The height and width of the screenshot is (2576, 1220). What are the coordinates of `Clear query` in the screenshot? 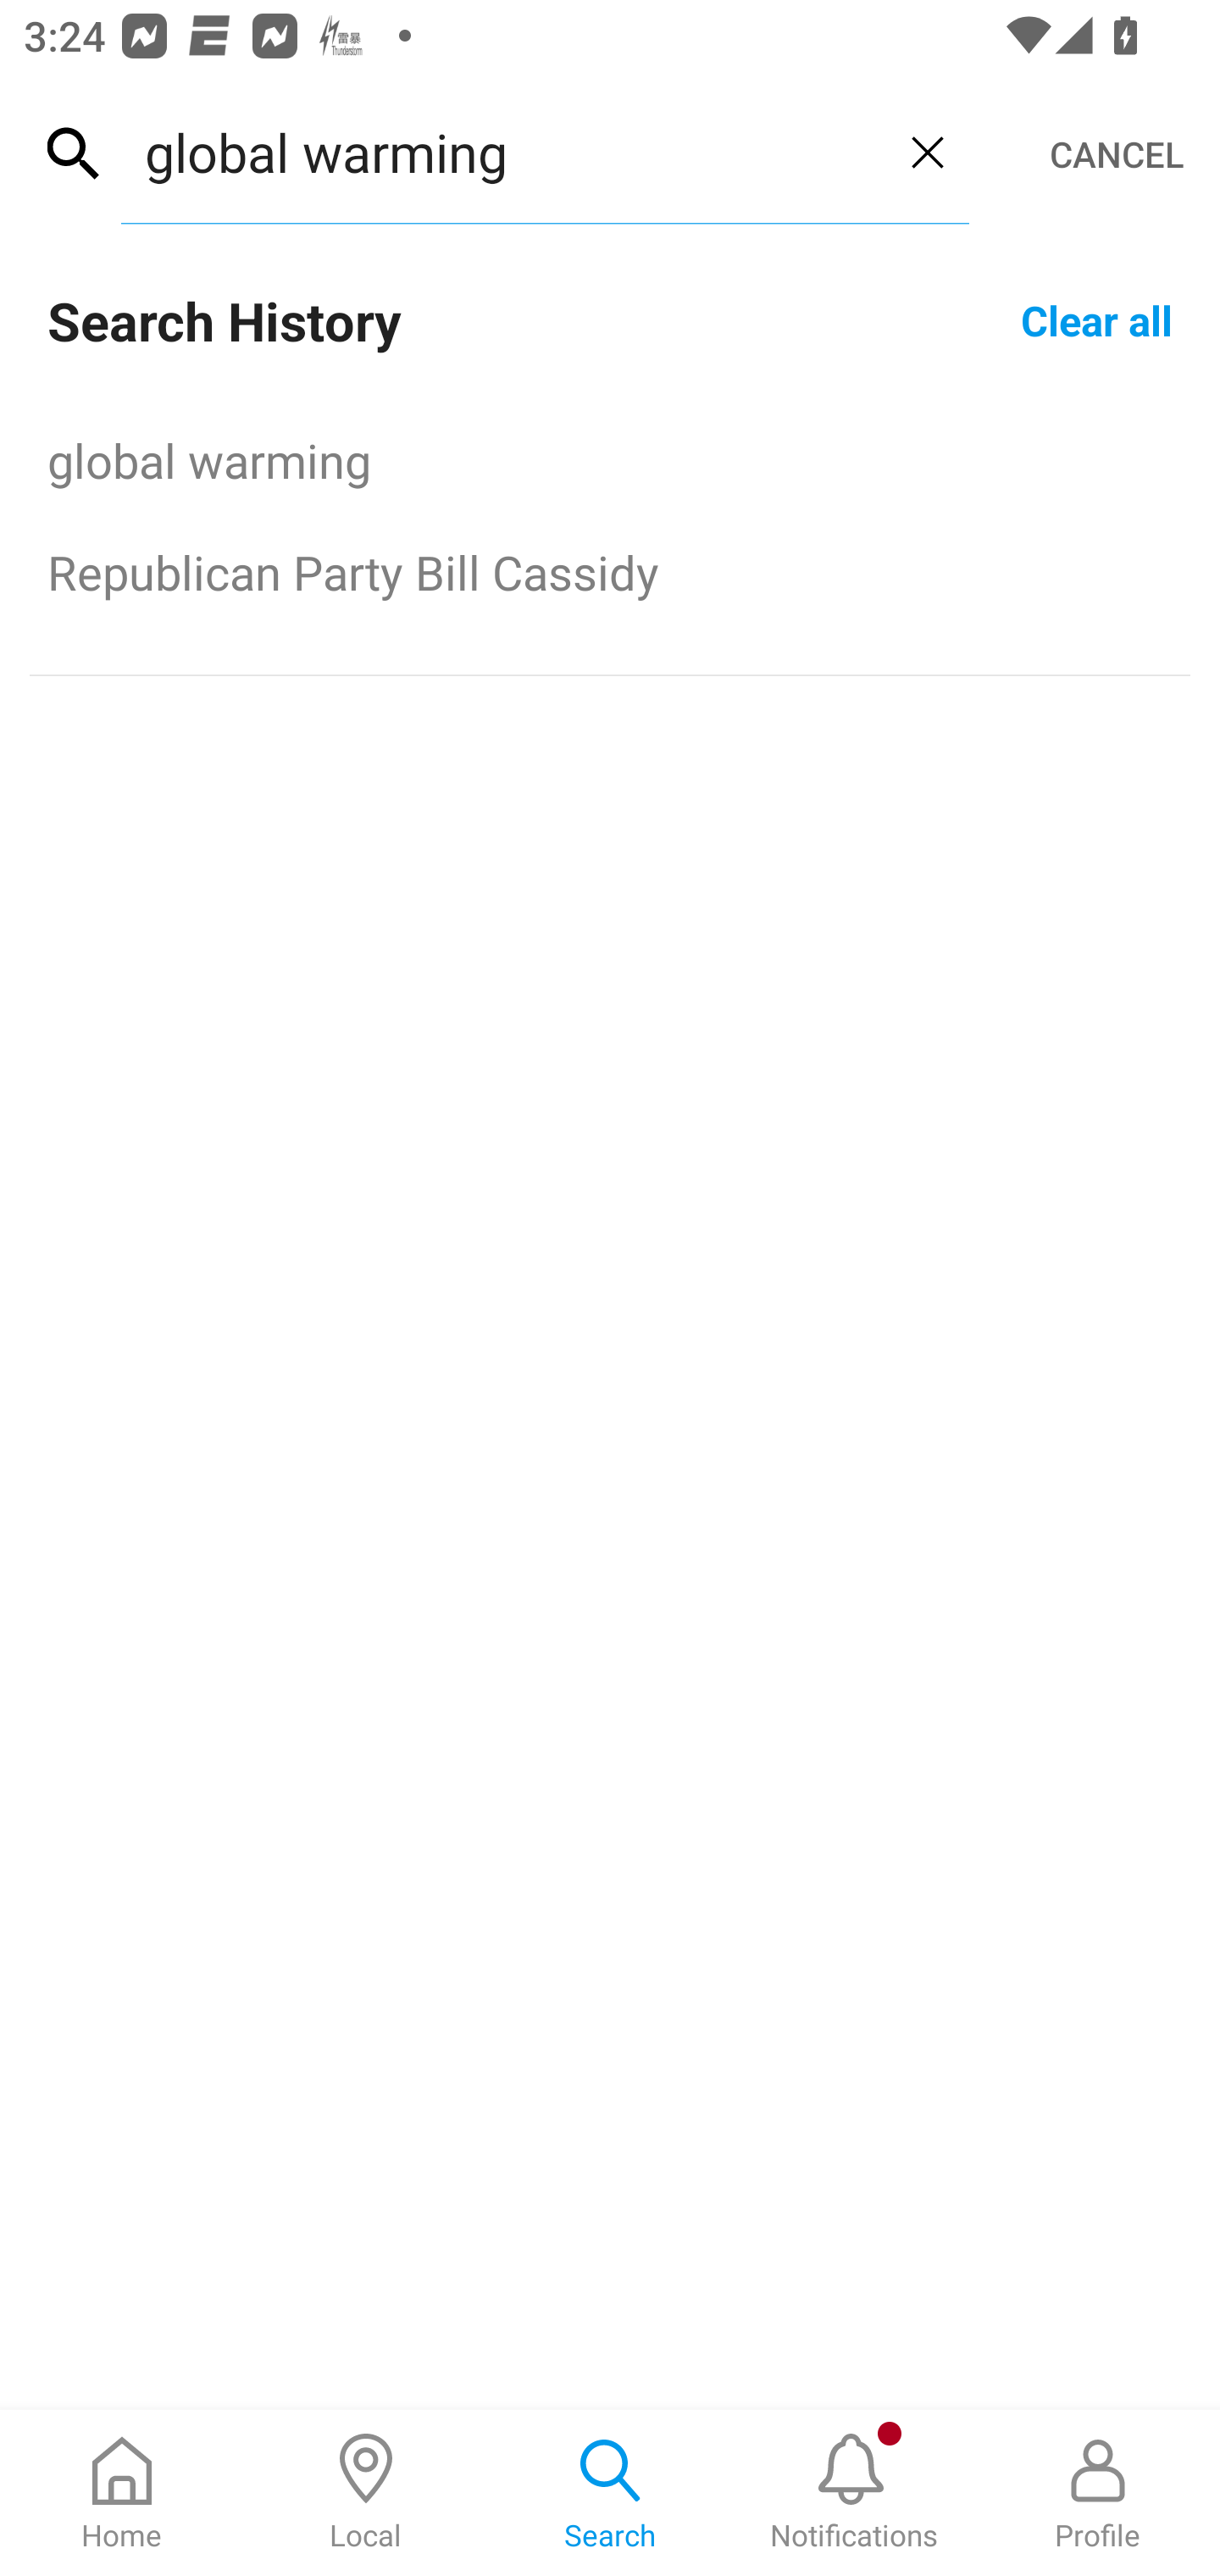 It's located at (927, 152).